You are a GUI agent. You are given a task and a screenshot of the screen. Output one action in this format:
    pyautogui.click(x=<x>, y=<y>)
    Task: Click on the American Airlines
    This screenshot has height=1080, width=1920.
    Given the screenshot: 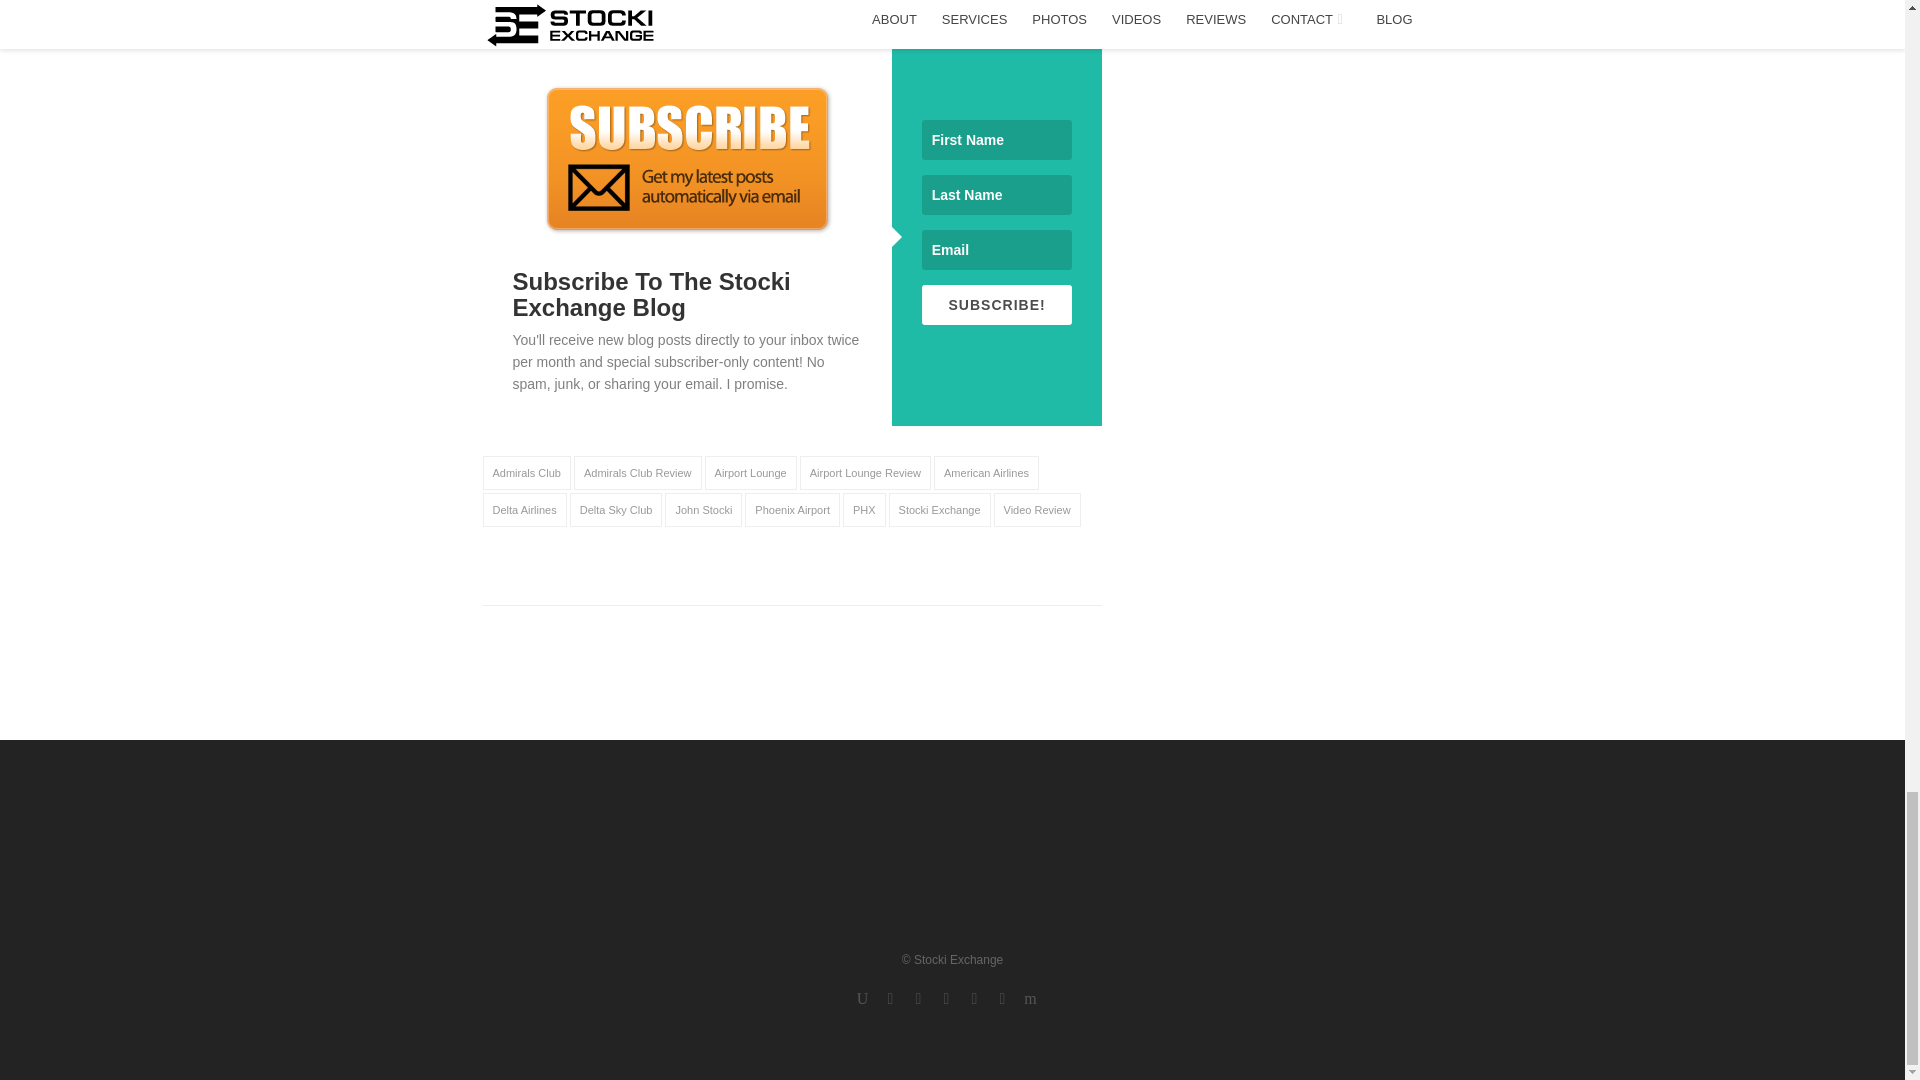 What is the action you would take?
    pyautogui.click(x=986, y=472)
    